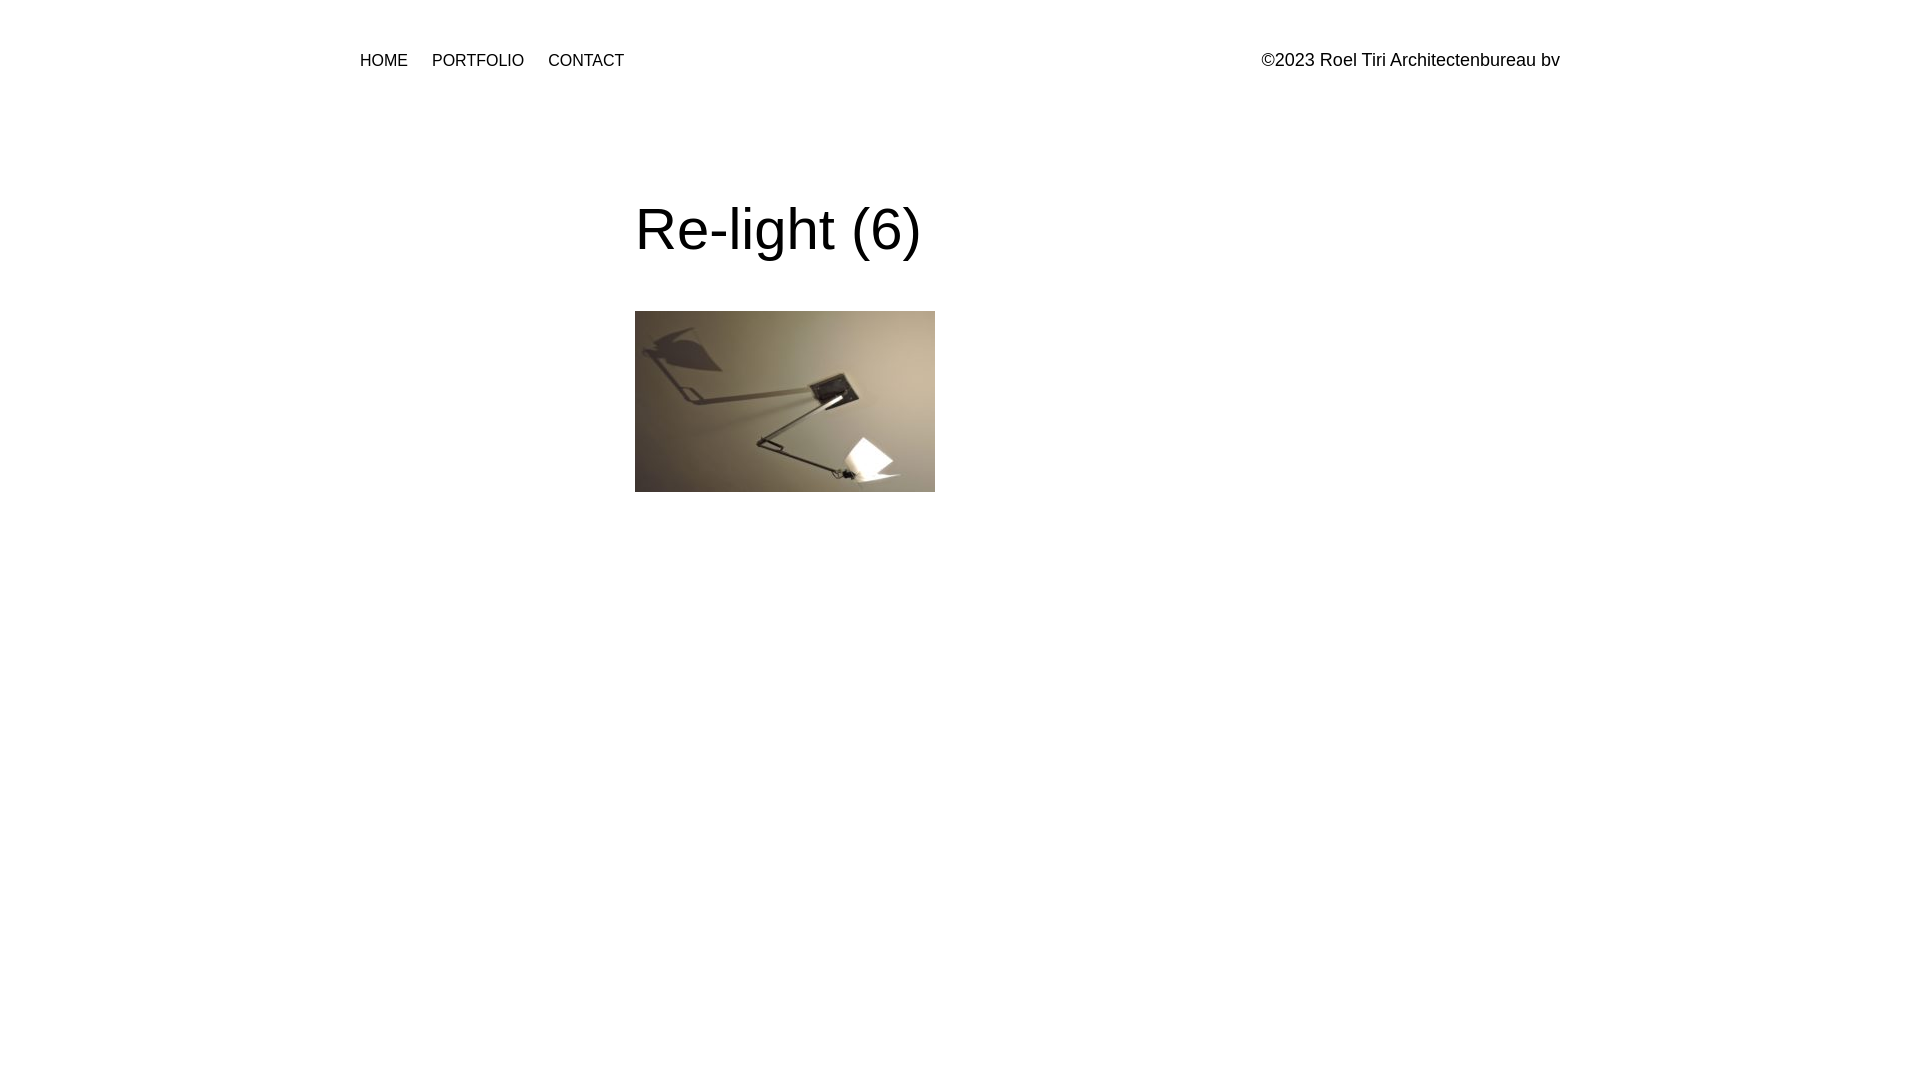 Image resolution: width=1920 pixels, height=1080 pixels. I want to click on HOME, so click(384, 61).